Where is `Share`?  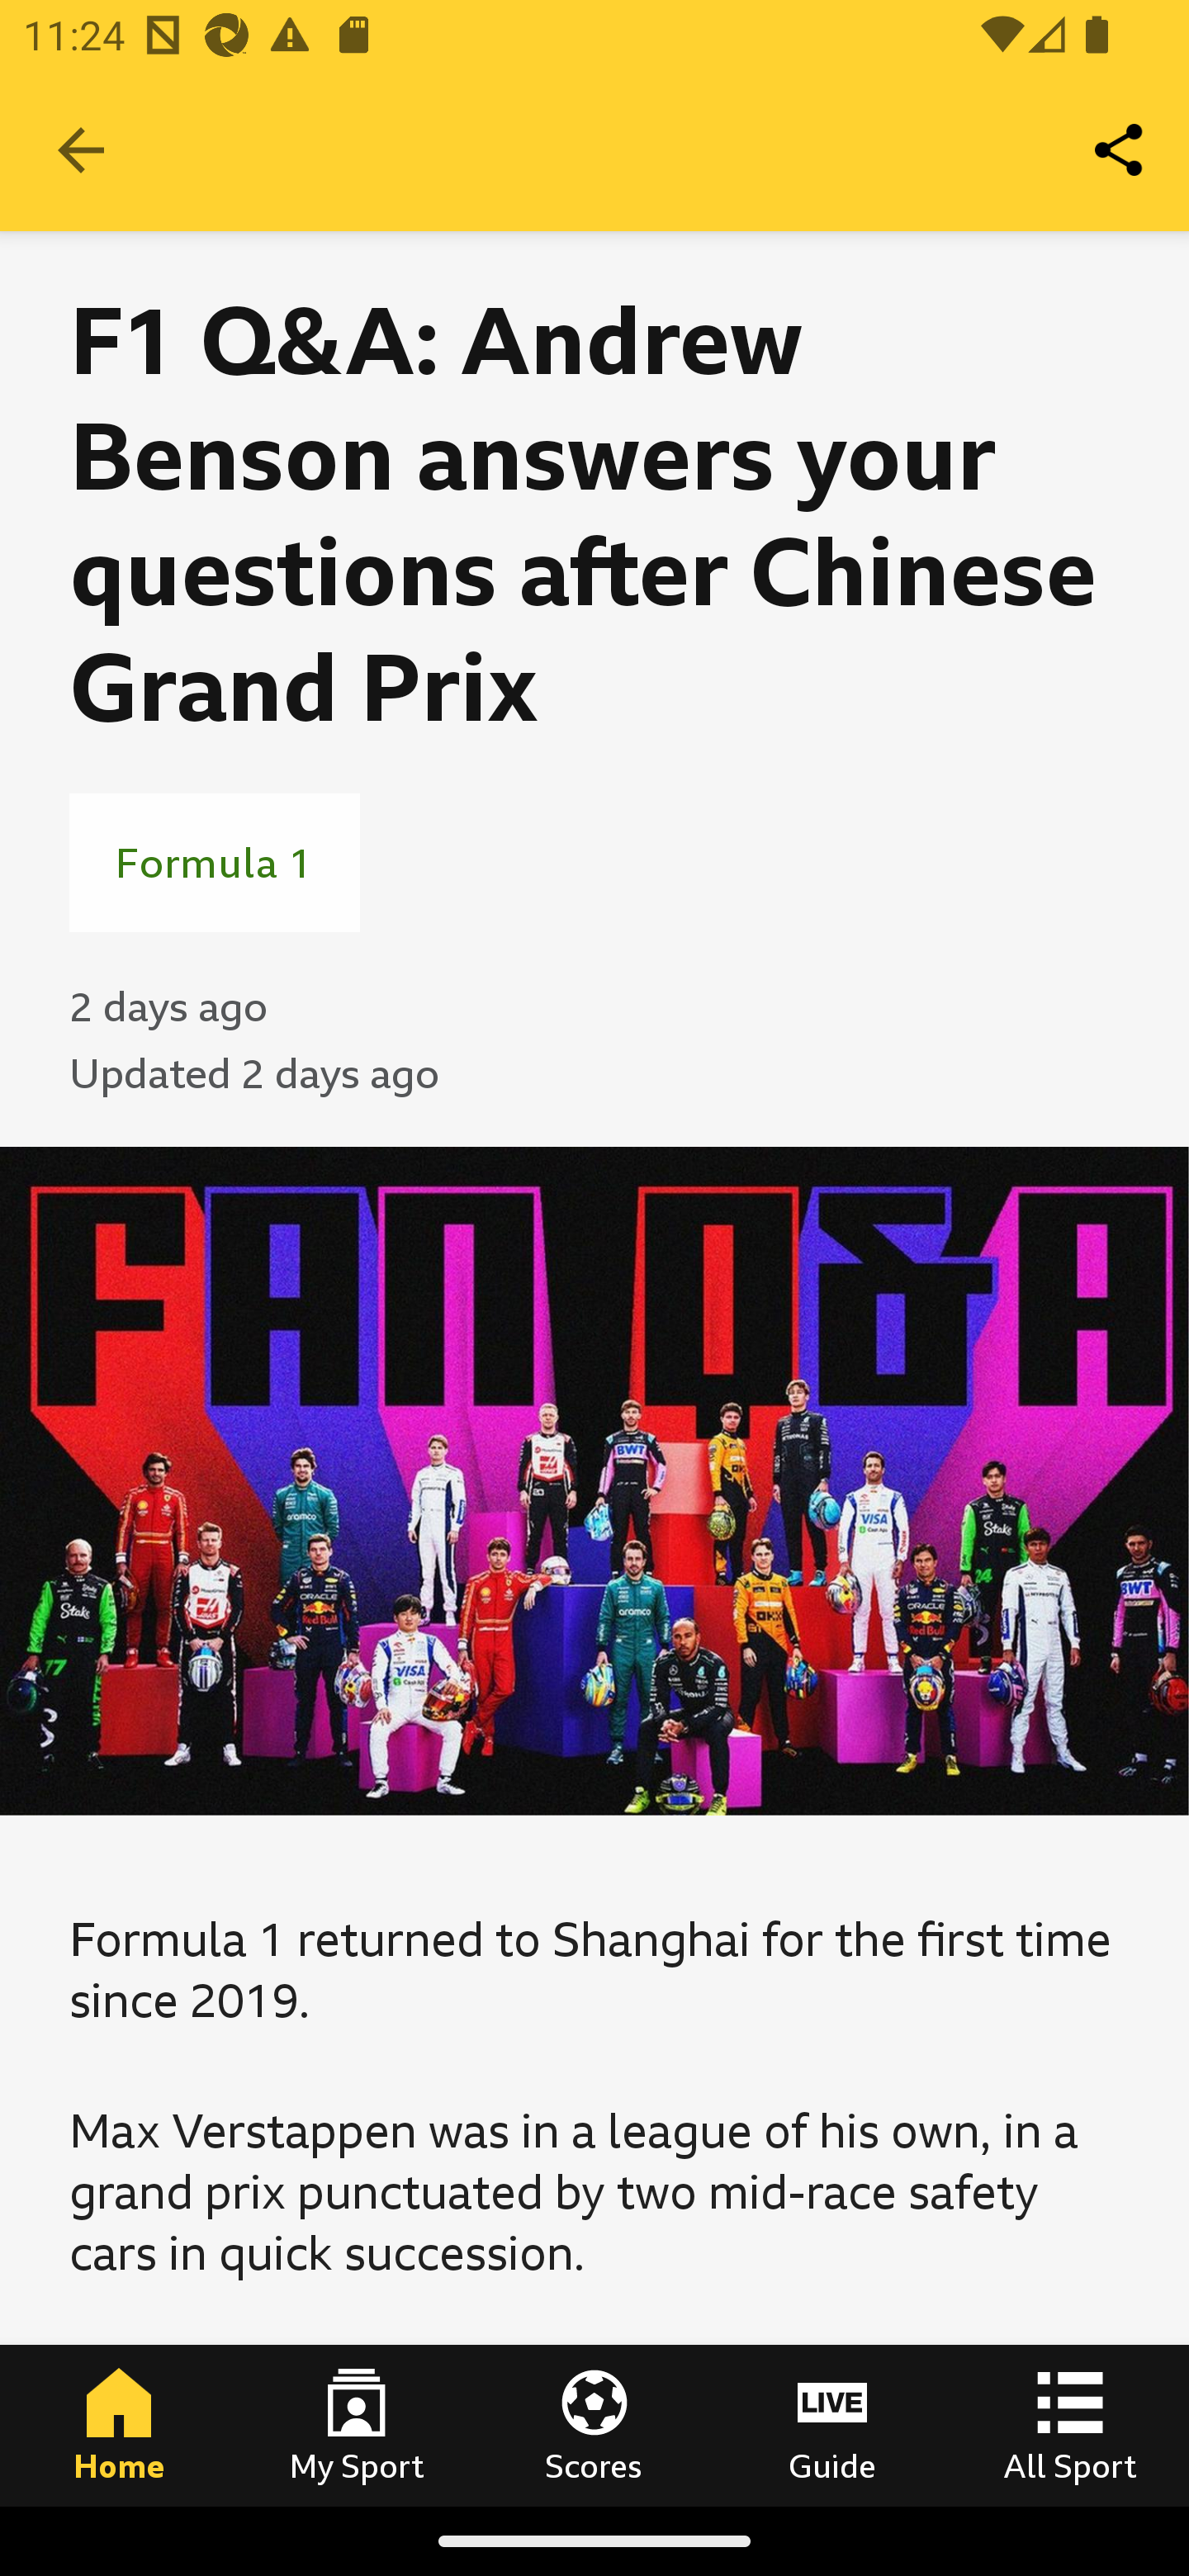 Share is located at coordinates (1120, 149).